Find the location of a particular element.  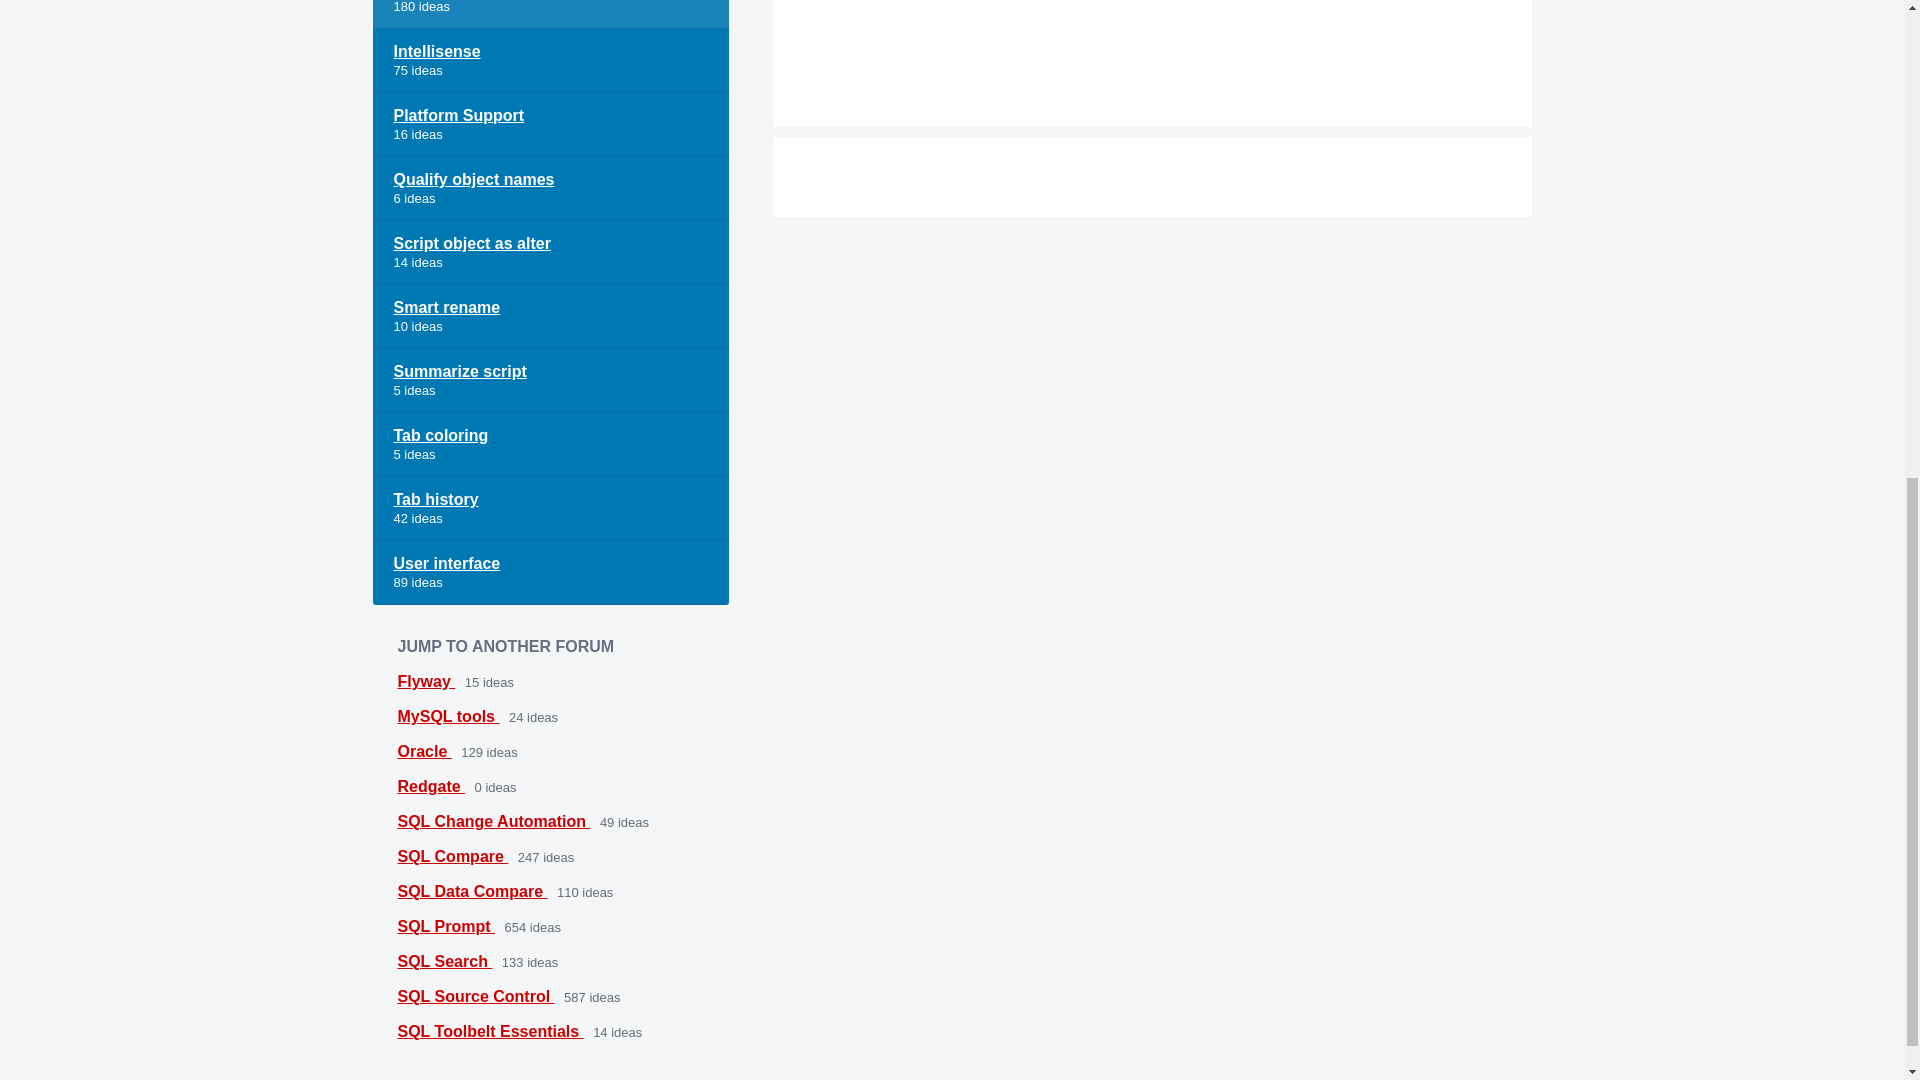

View all ideas in category User interface is located at coordinates (550, 572).